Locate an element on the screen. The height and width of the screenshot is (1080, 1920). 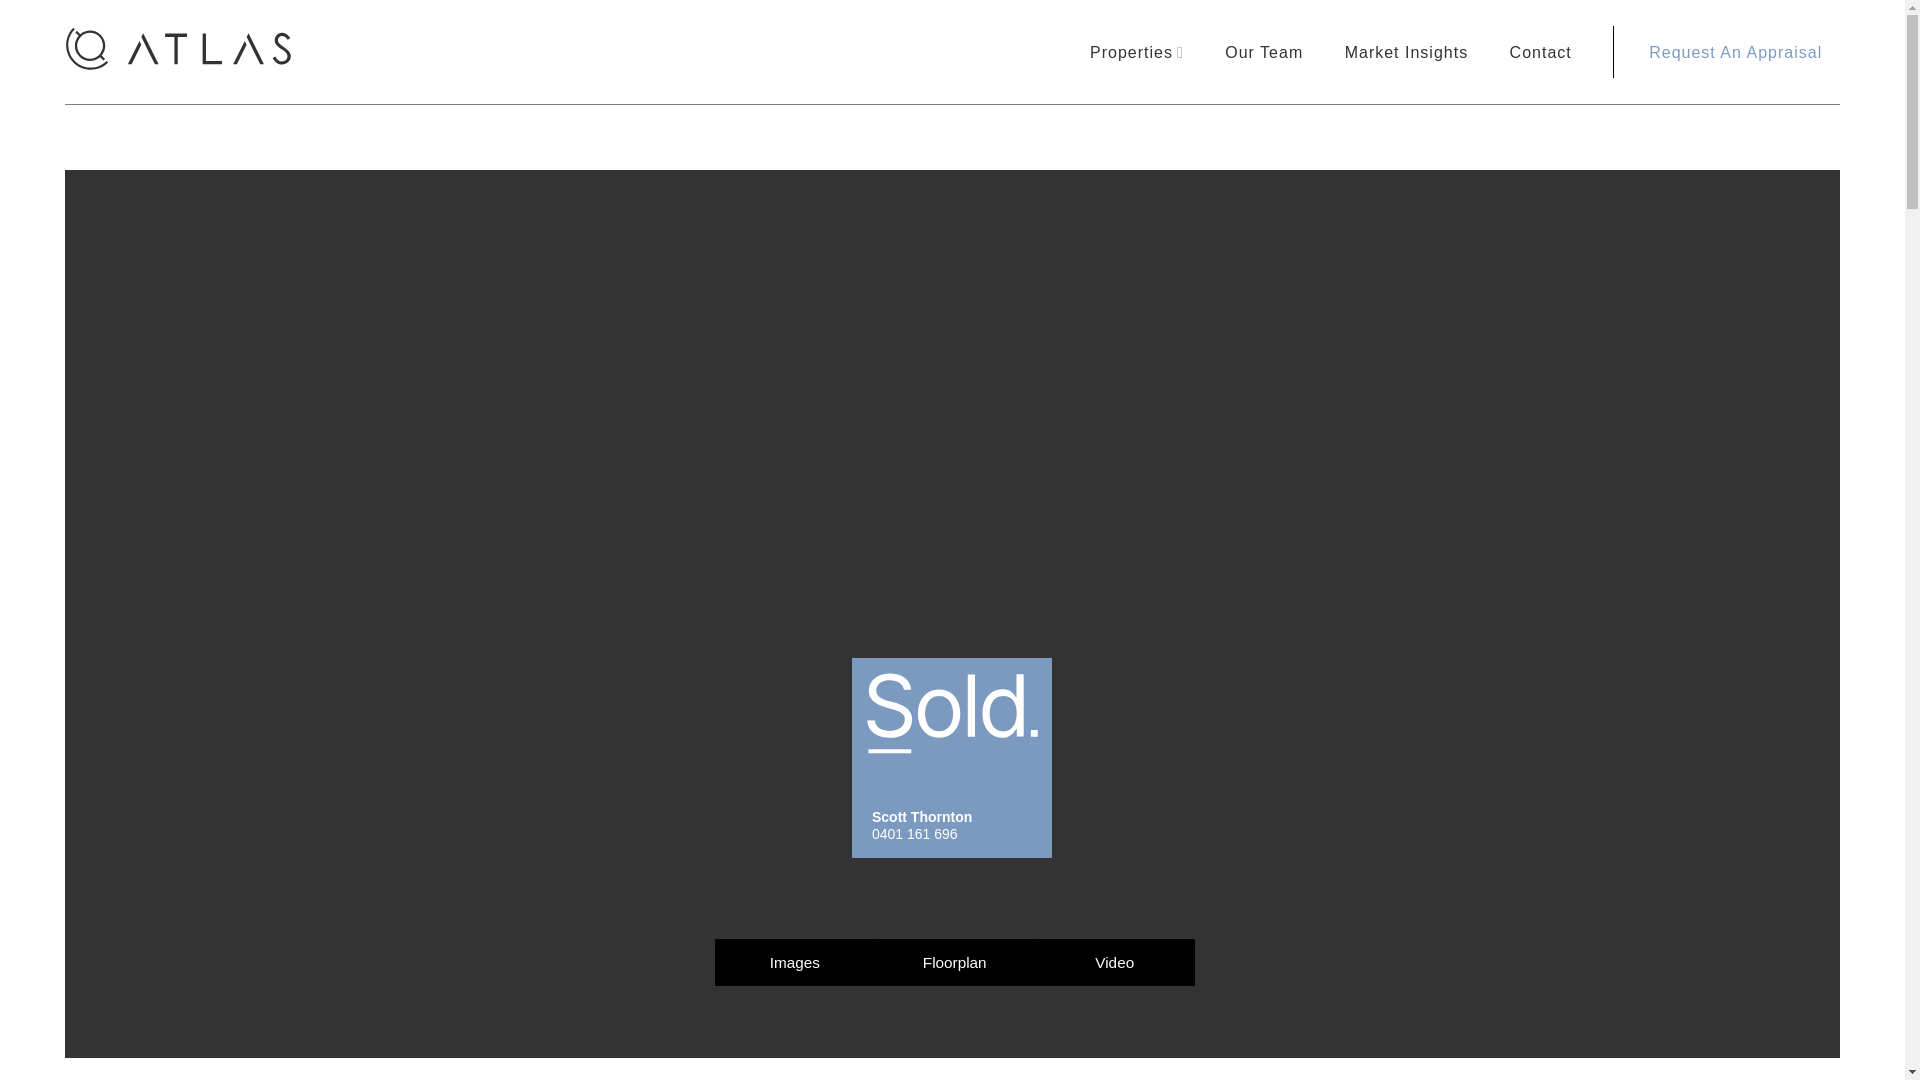
Properties is located at coordinates (794, 961).